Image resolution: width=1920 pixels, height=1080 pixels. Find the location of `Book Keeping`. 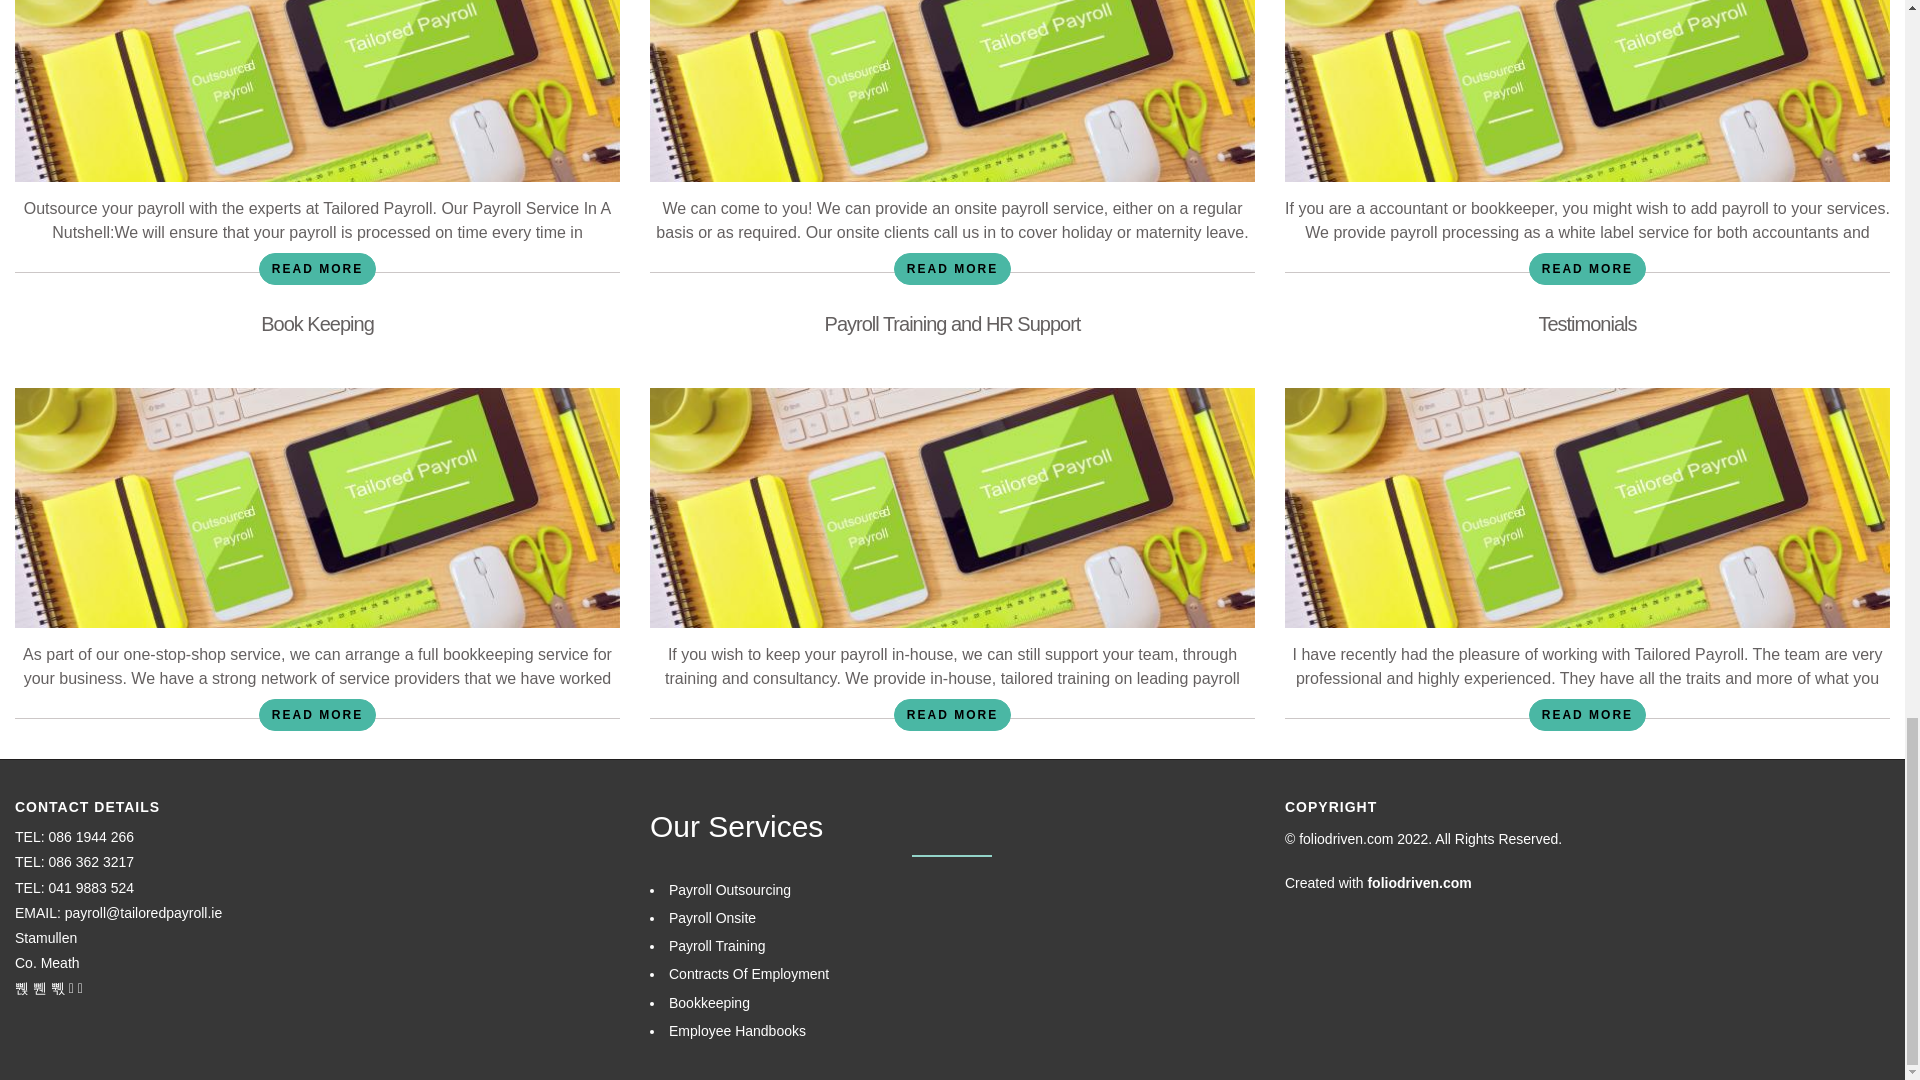

Book Keeping is located at coordinates (318, 324).